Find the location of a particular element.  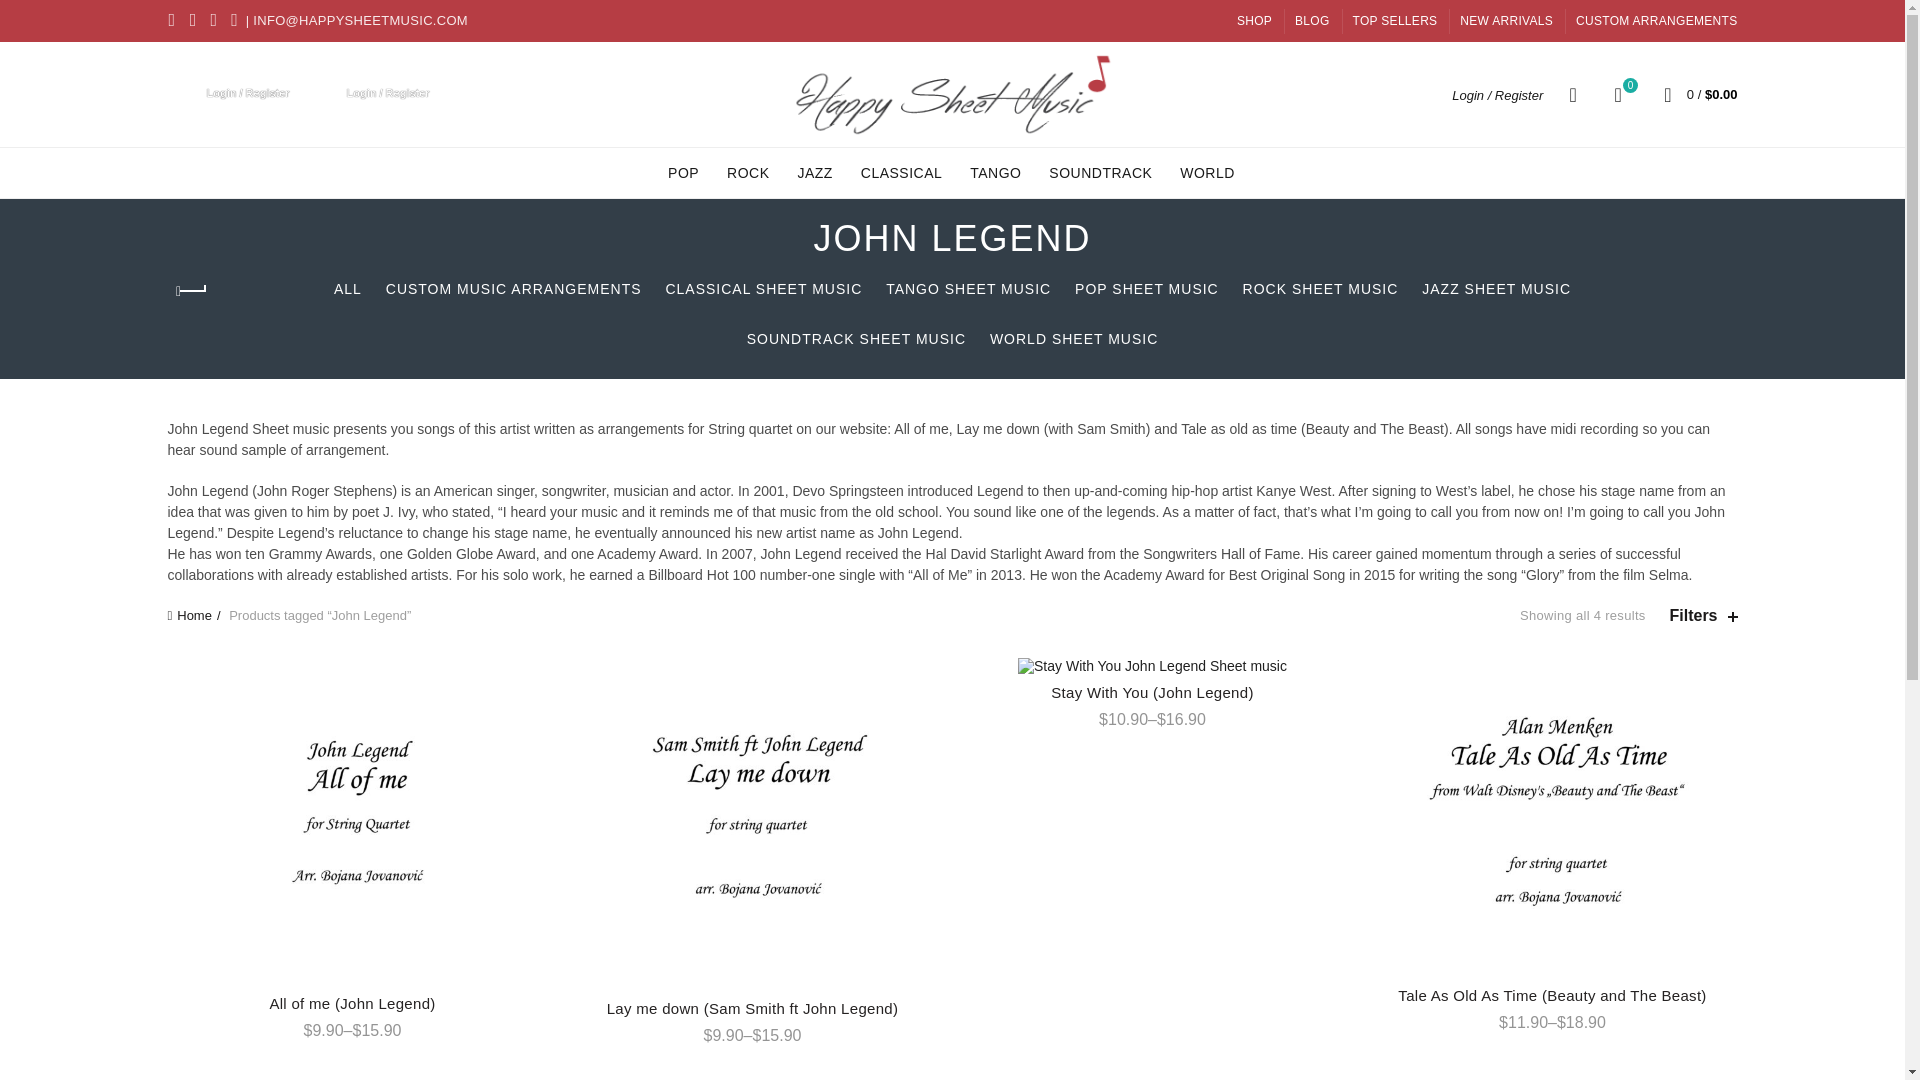

CLASSICAL is located at coordinates (1618, 94).